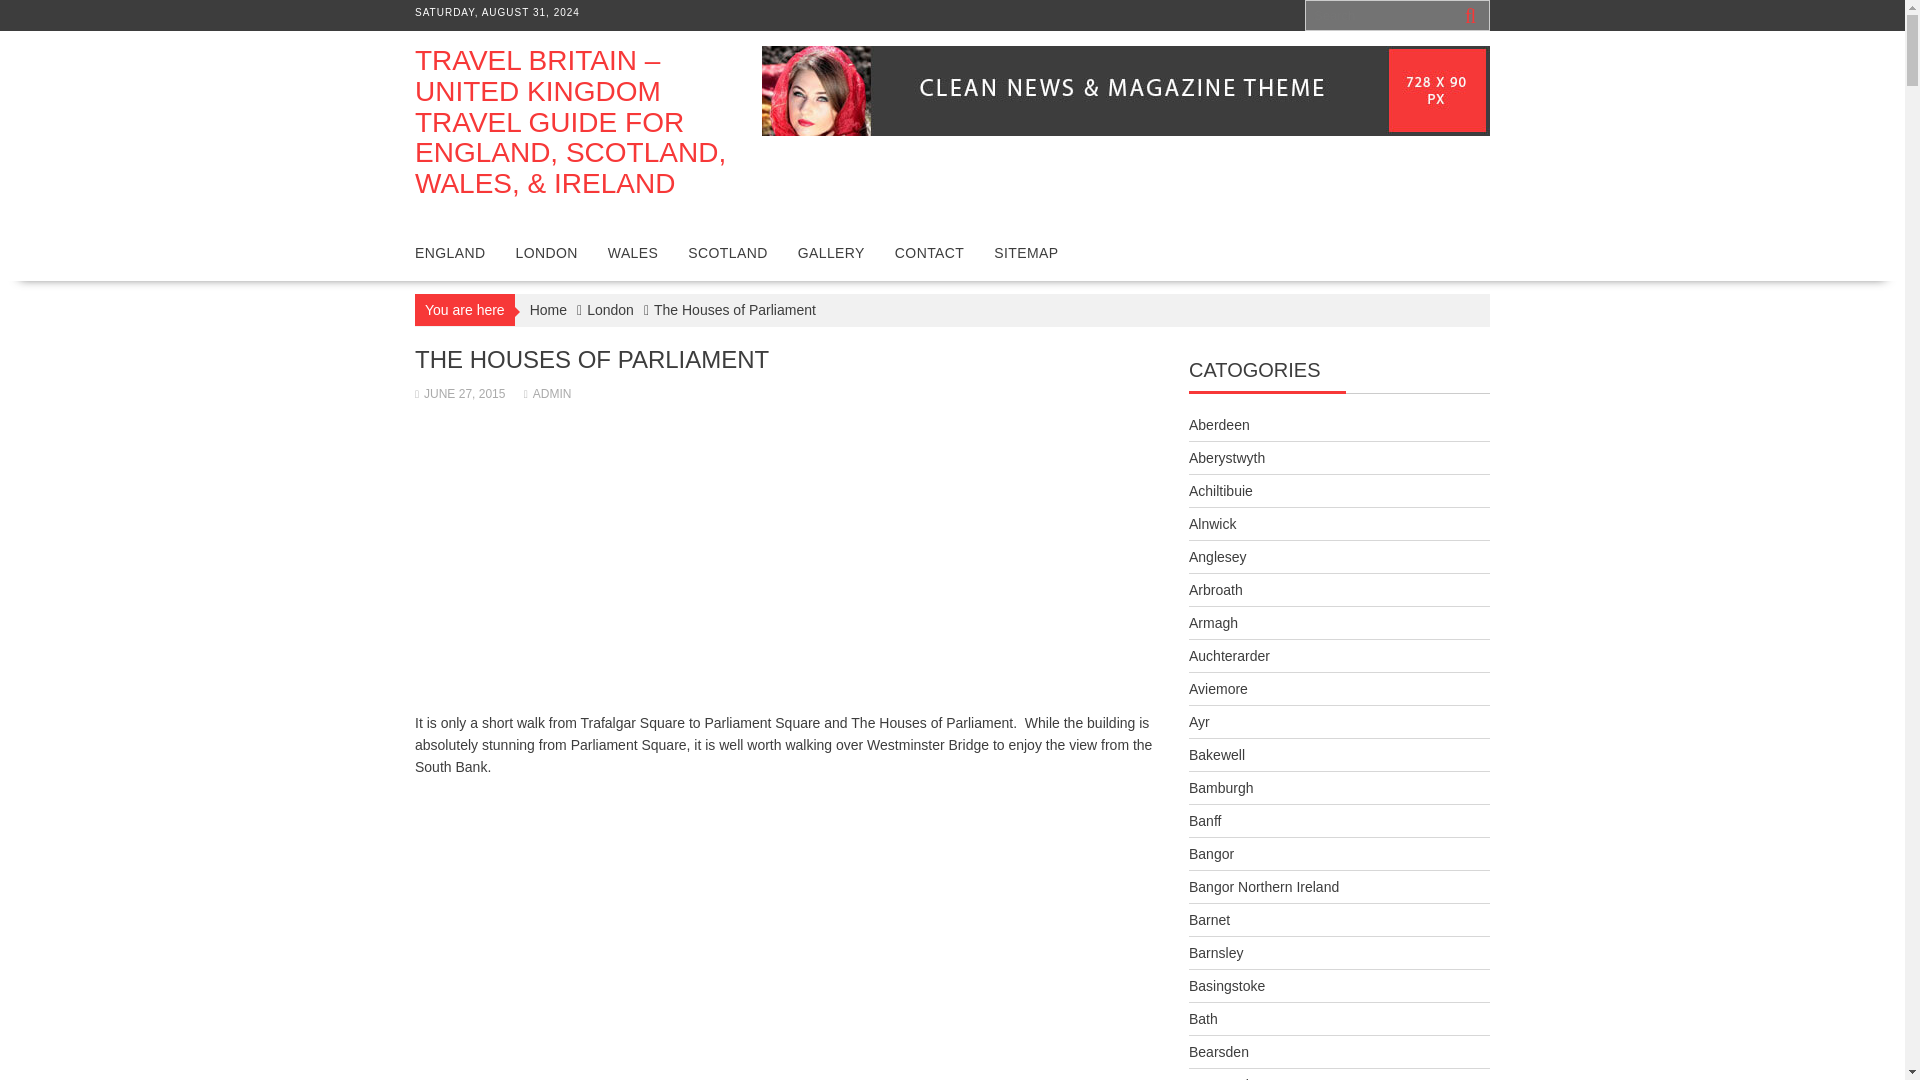  Describe the element at coordinates (1212, 524) in the screenshot. I see `Alnwick` at that location.